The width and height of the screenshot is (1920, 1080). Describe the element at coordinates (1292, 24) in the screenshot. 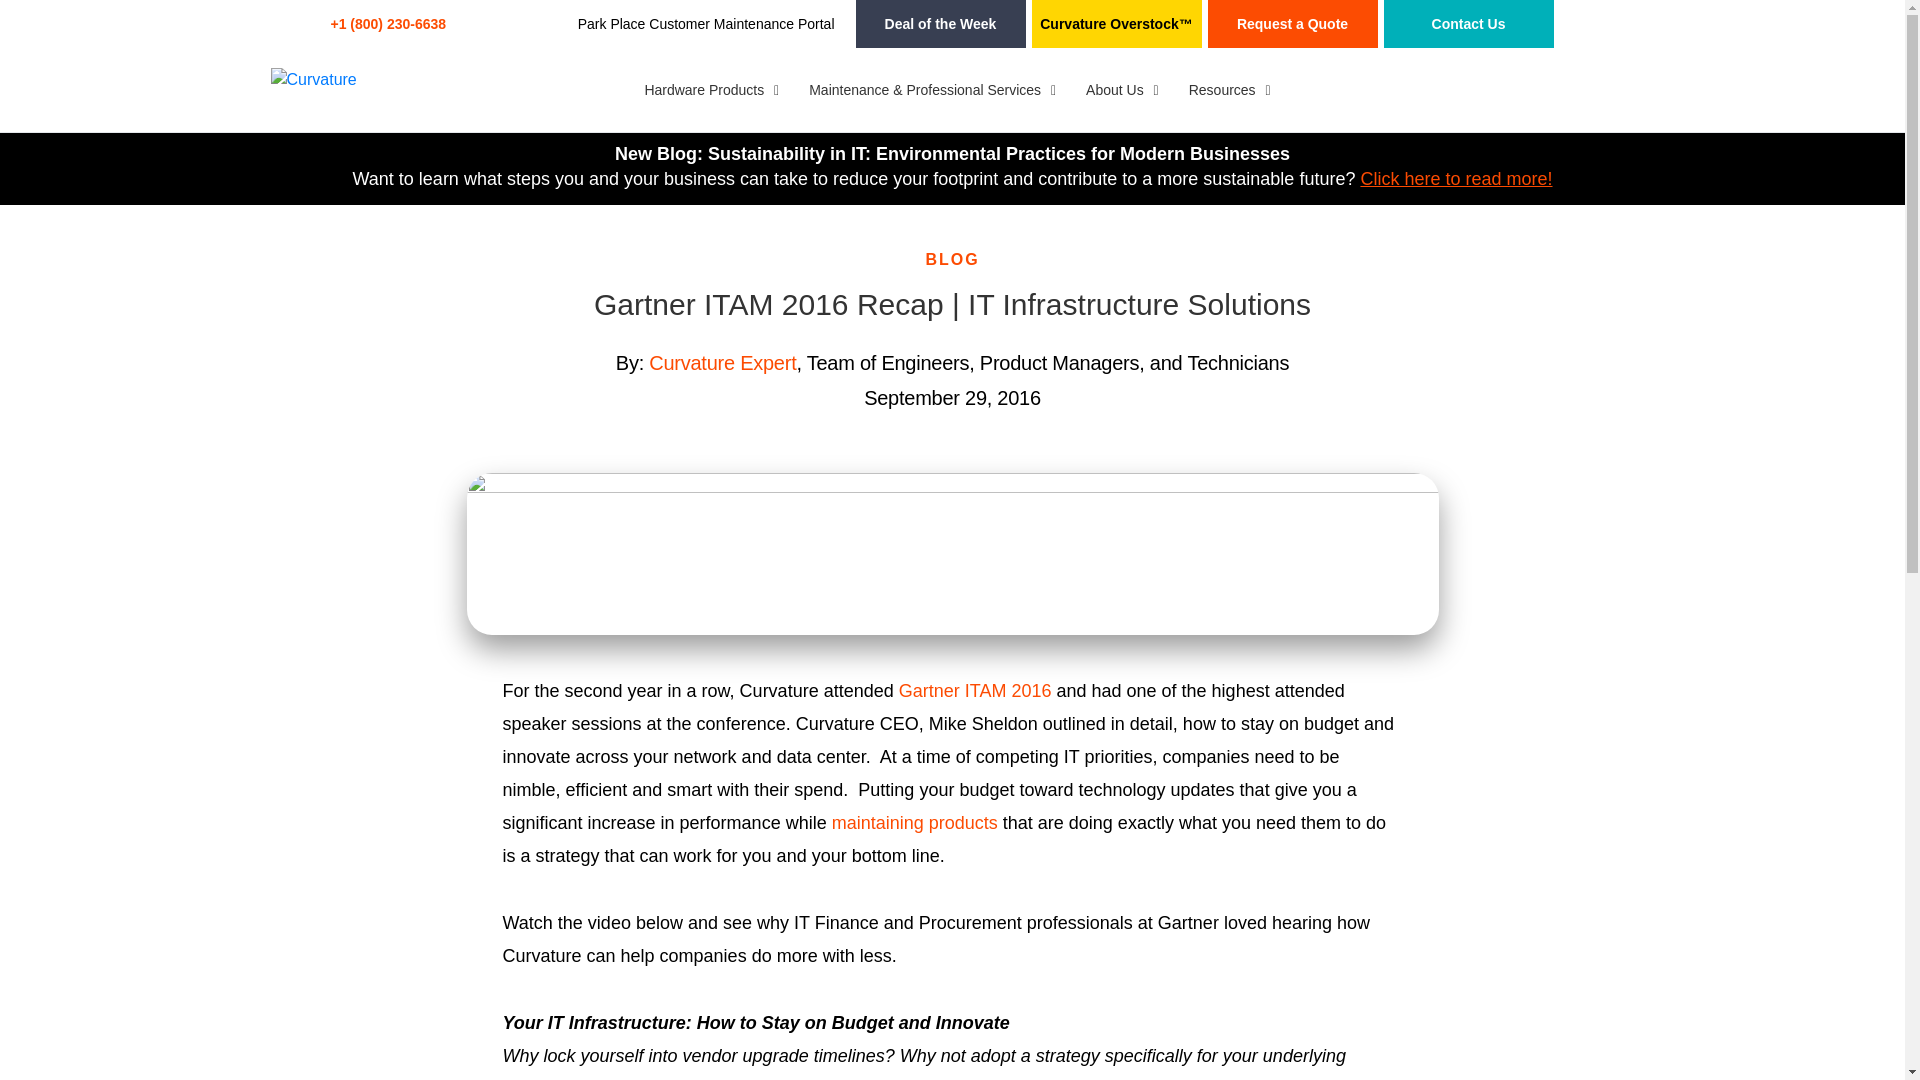

I see `Request a Quote` at that location.